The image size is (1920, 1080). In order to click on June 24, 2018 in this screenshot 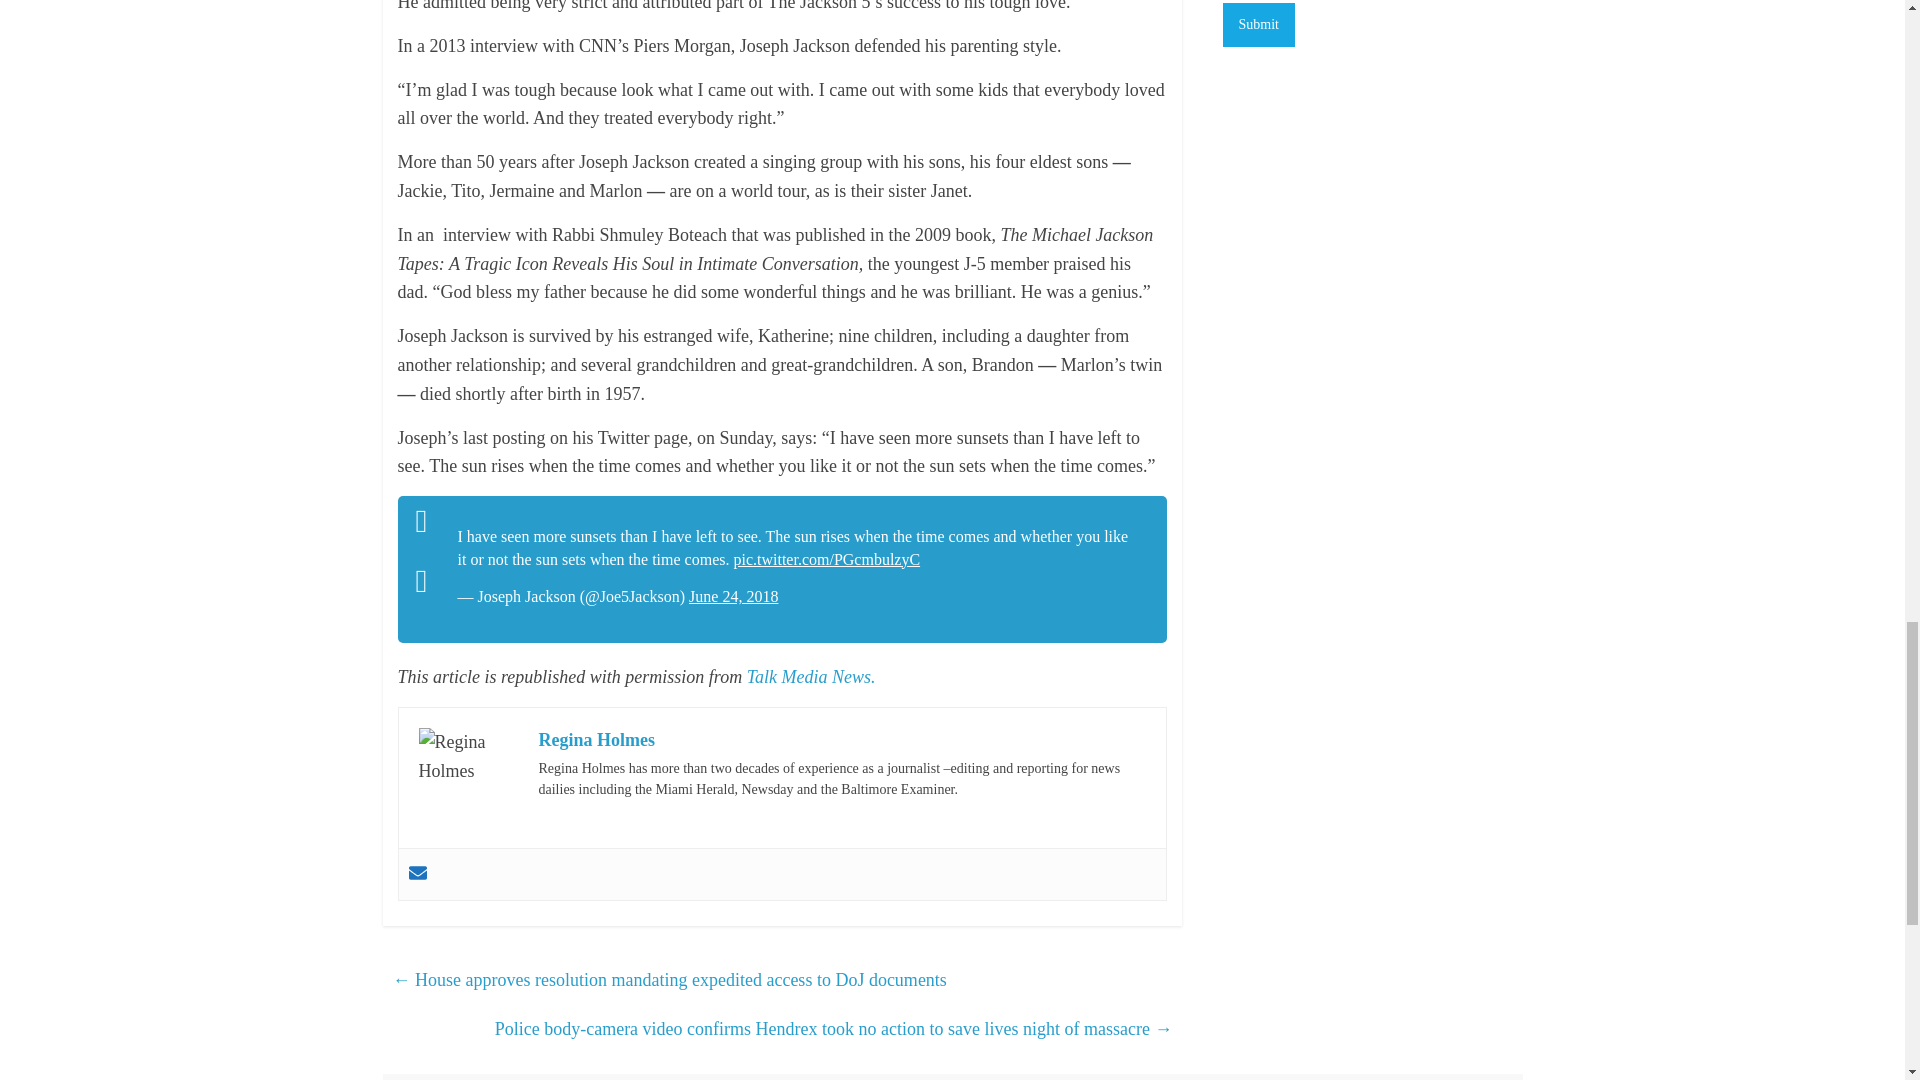, I will do `click(733, 596)`.